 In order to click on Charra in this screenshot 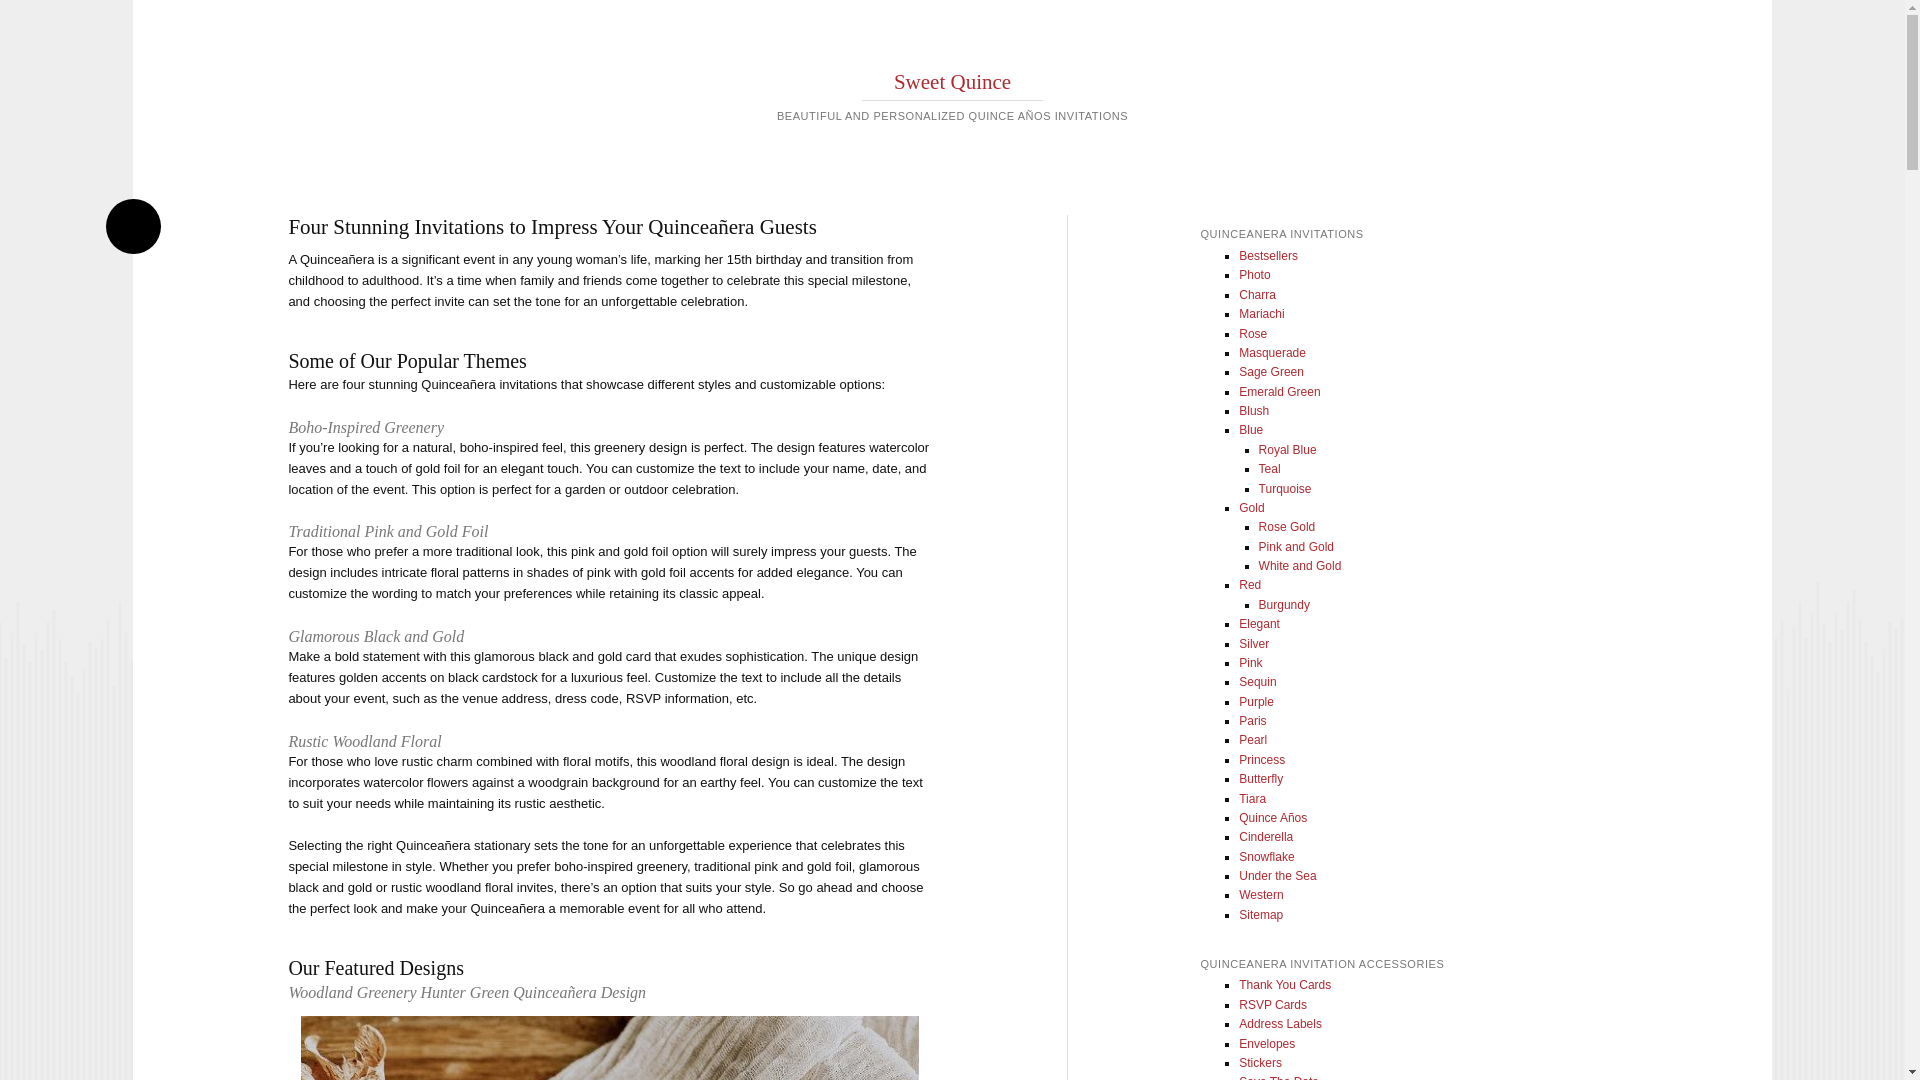, I will do `click(1257, 295)`.